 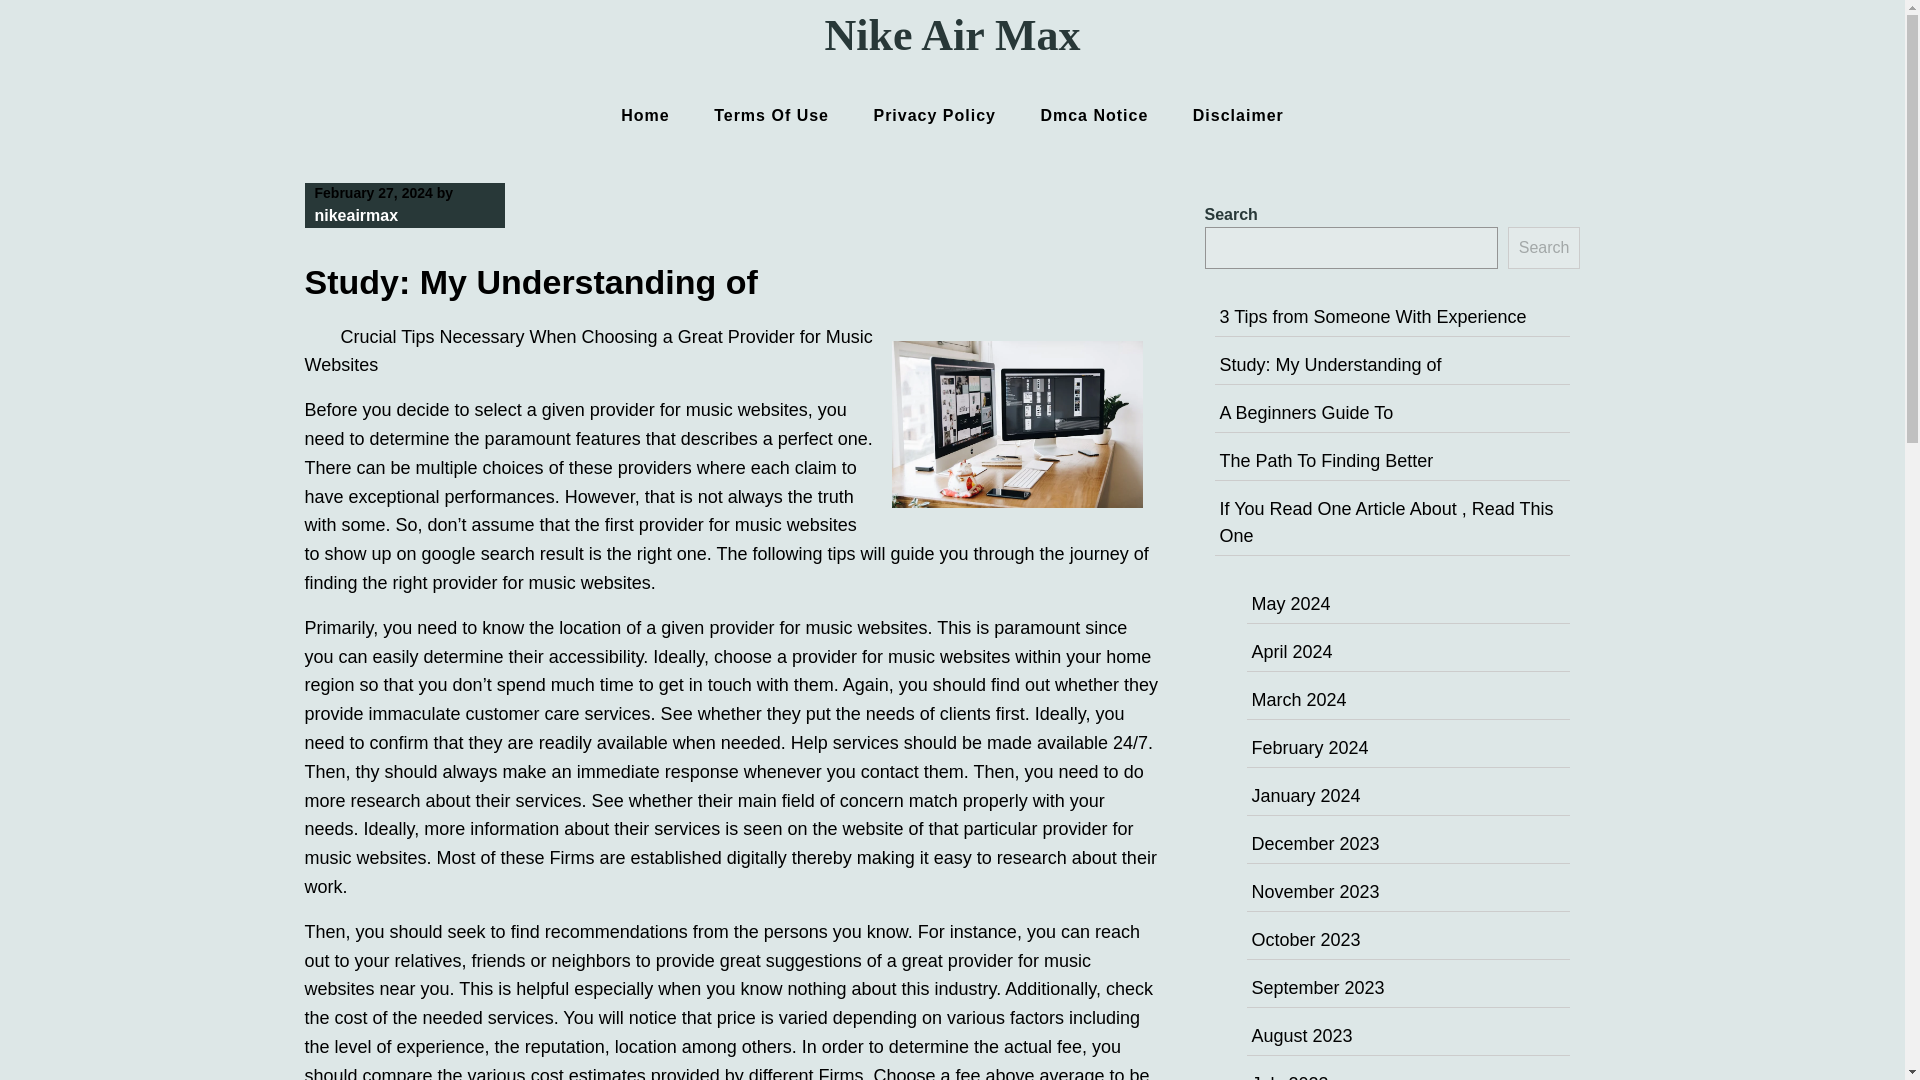 What do you see at coordinates (1310, 748) in the screenshot?
I see `February 2024` at bounding box center [1310, 748].